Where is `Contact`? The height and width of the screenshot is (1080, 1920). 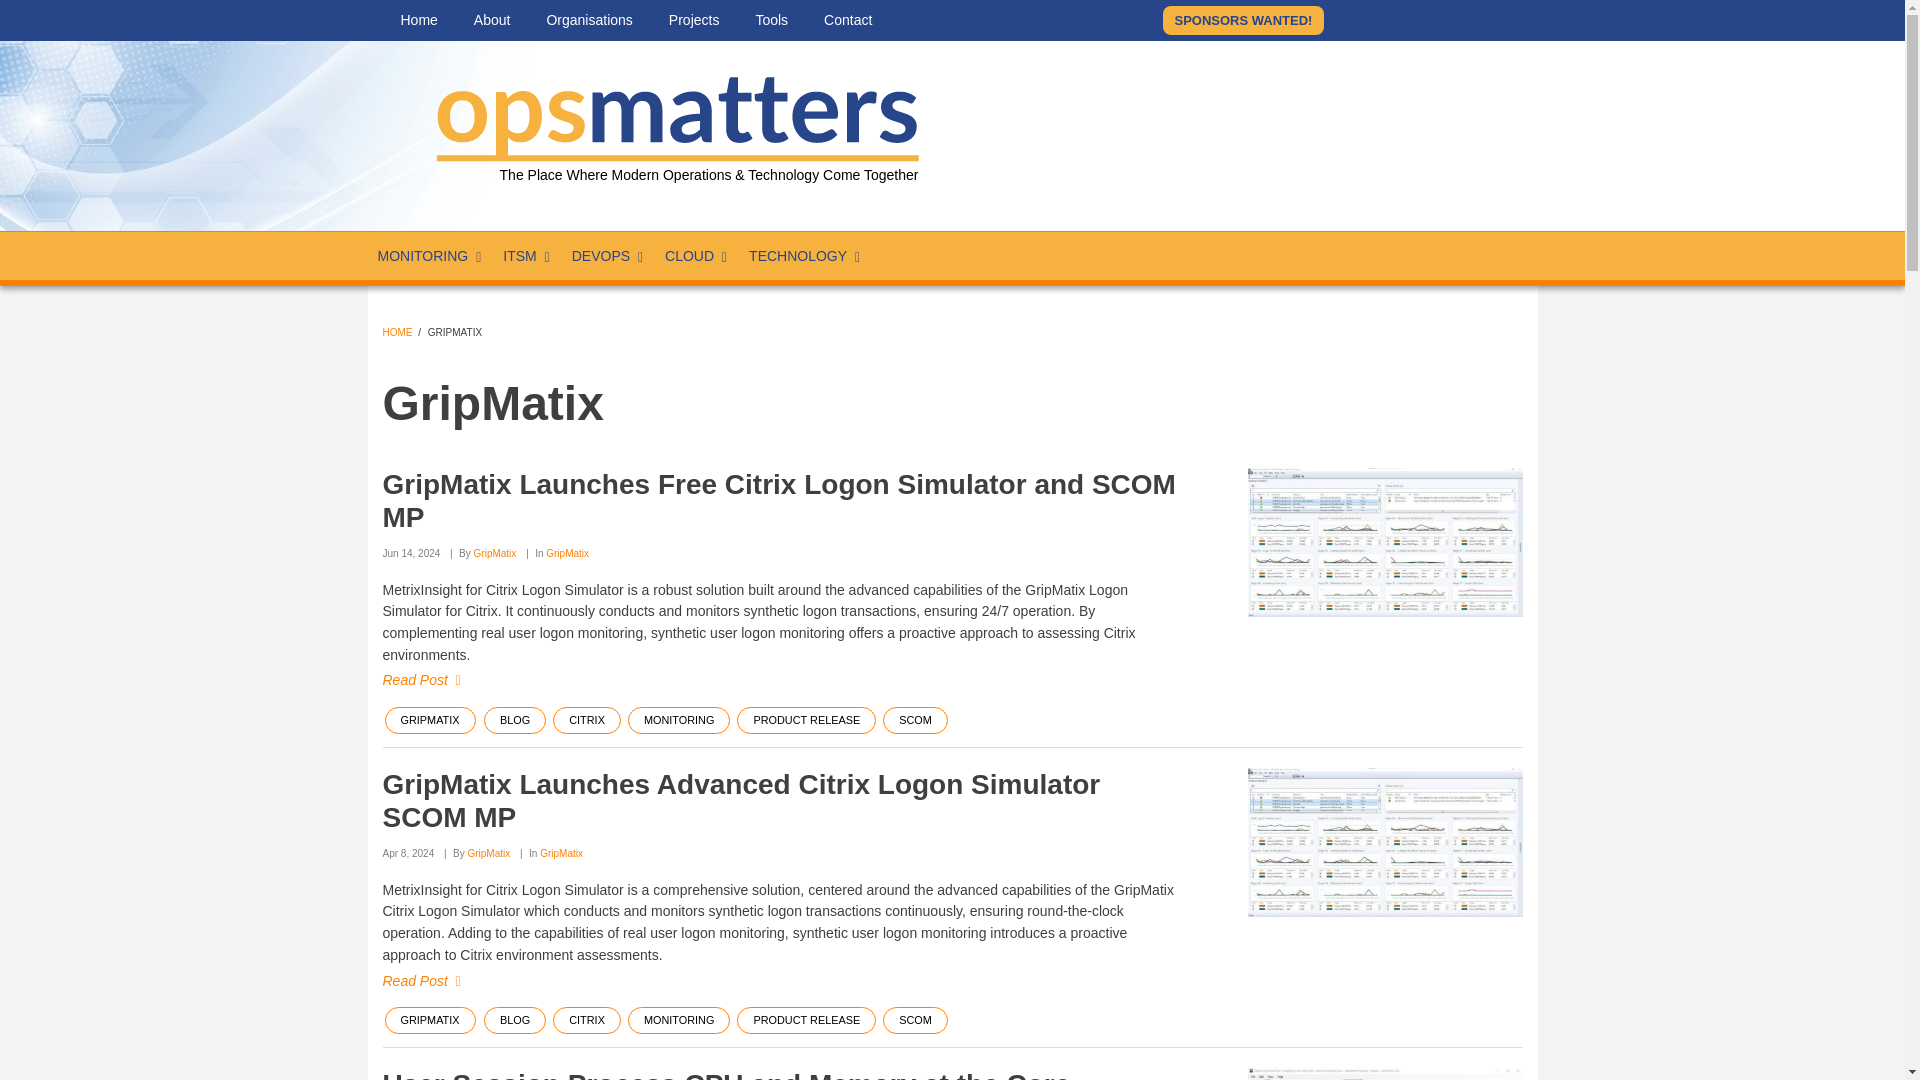 Contact is located at coordinates (848, 20).